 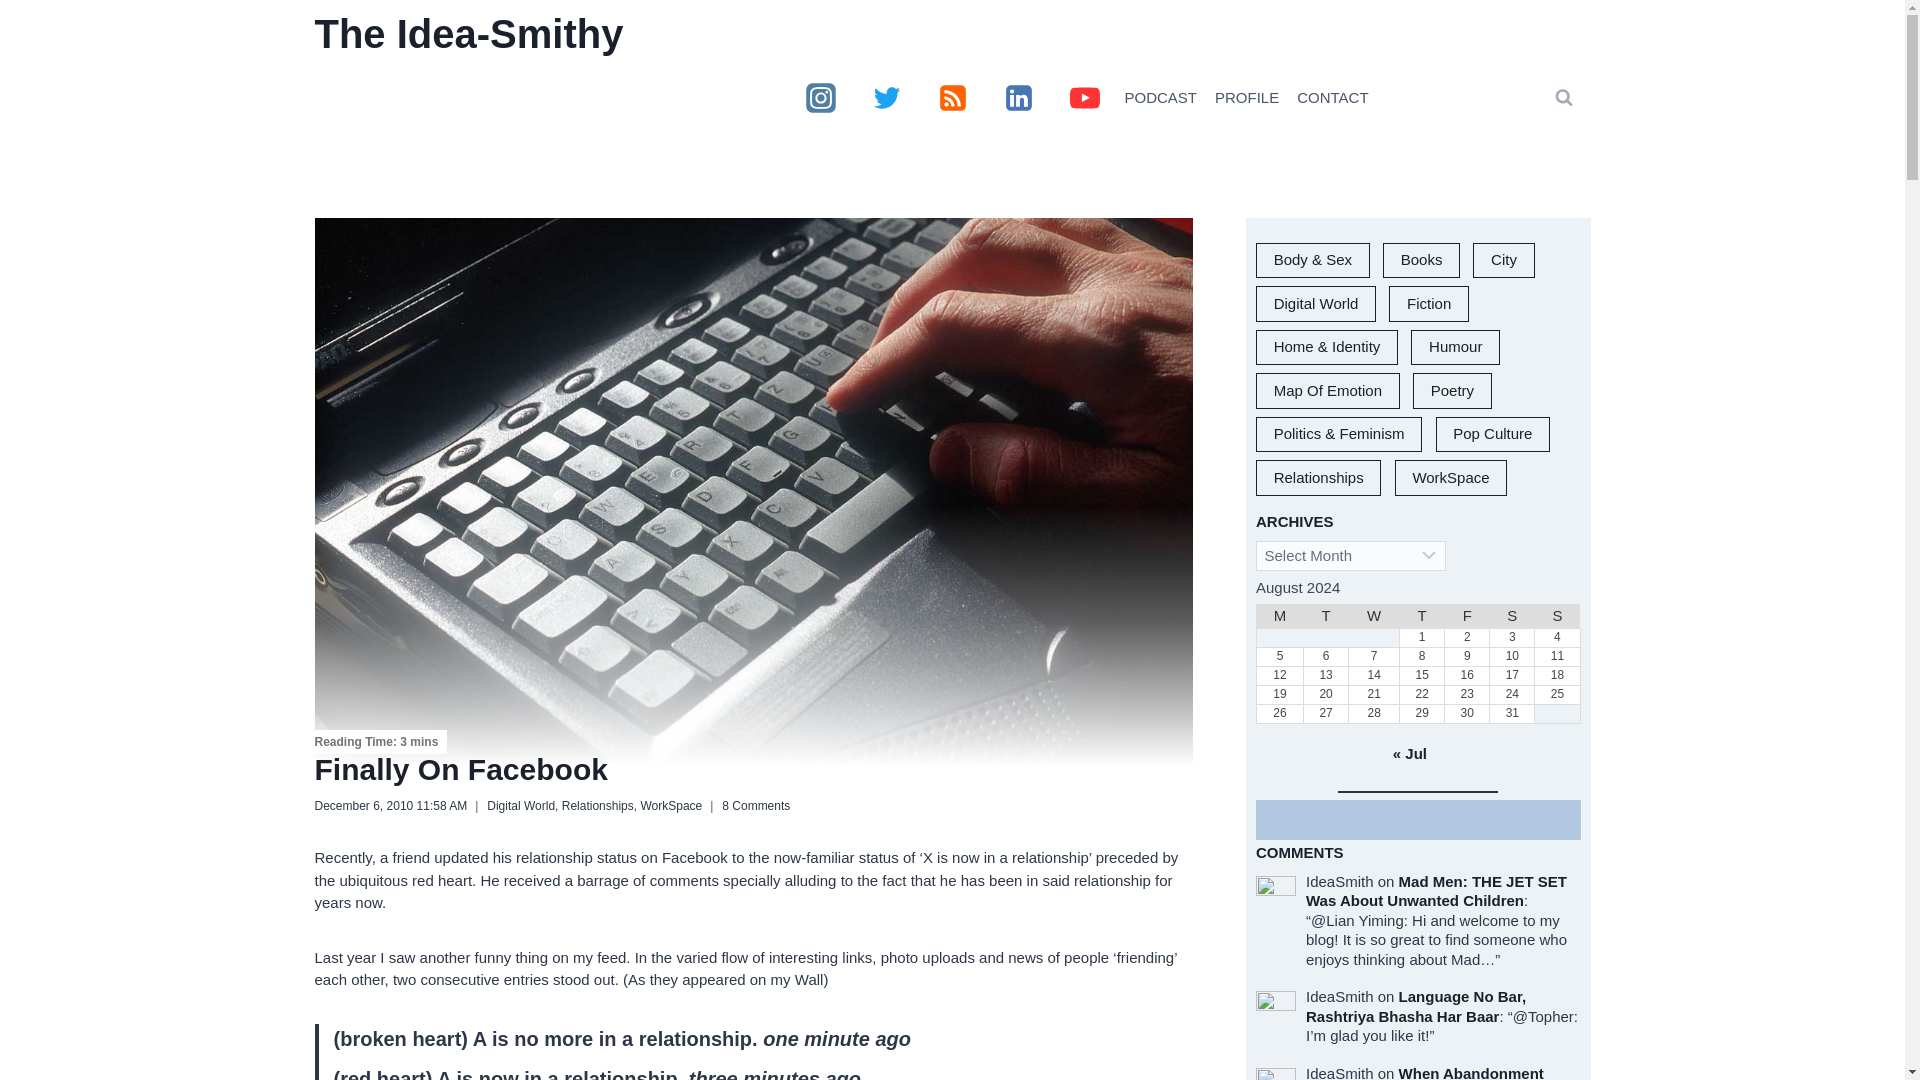 I want to click on PROFILE, so click(x=1246, y=98).